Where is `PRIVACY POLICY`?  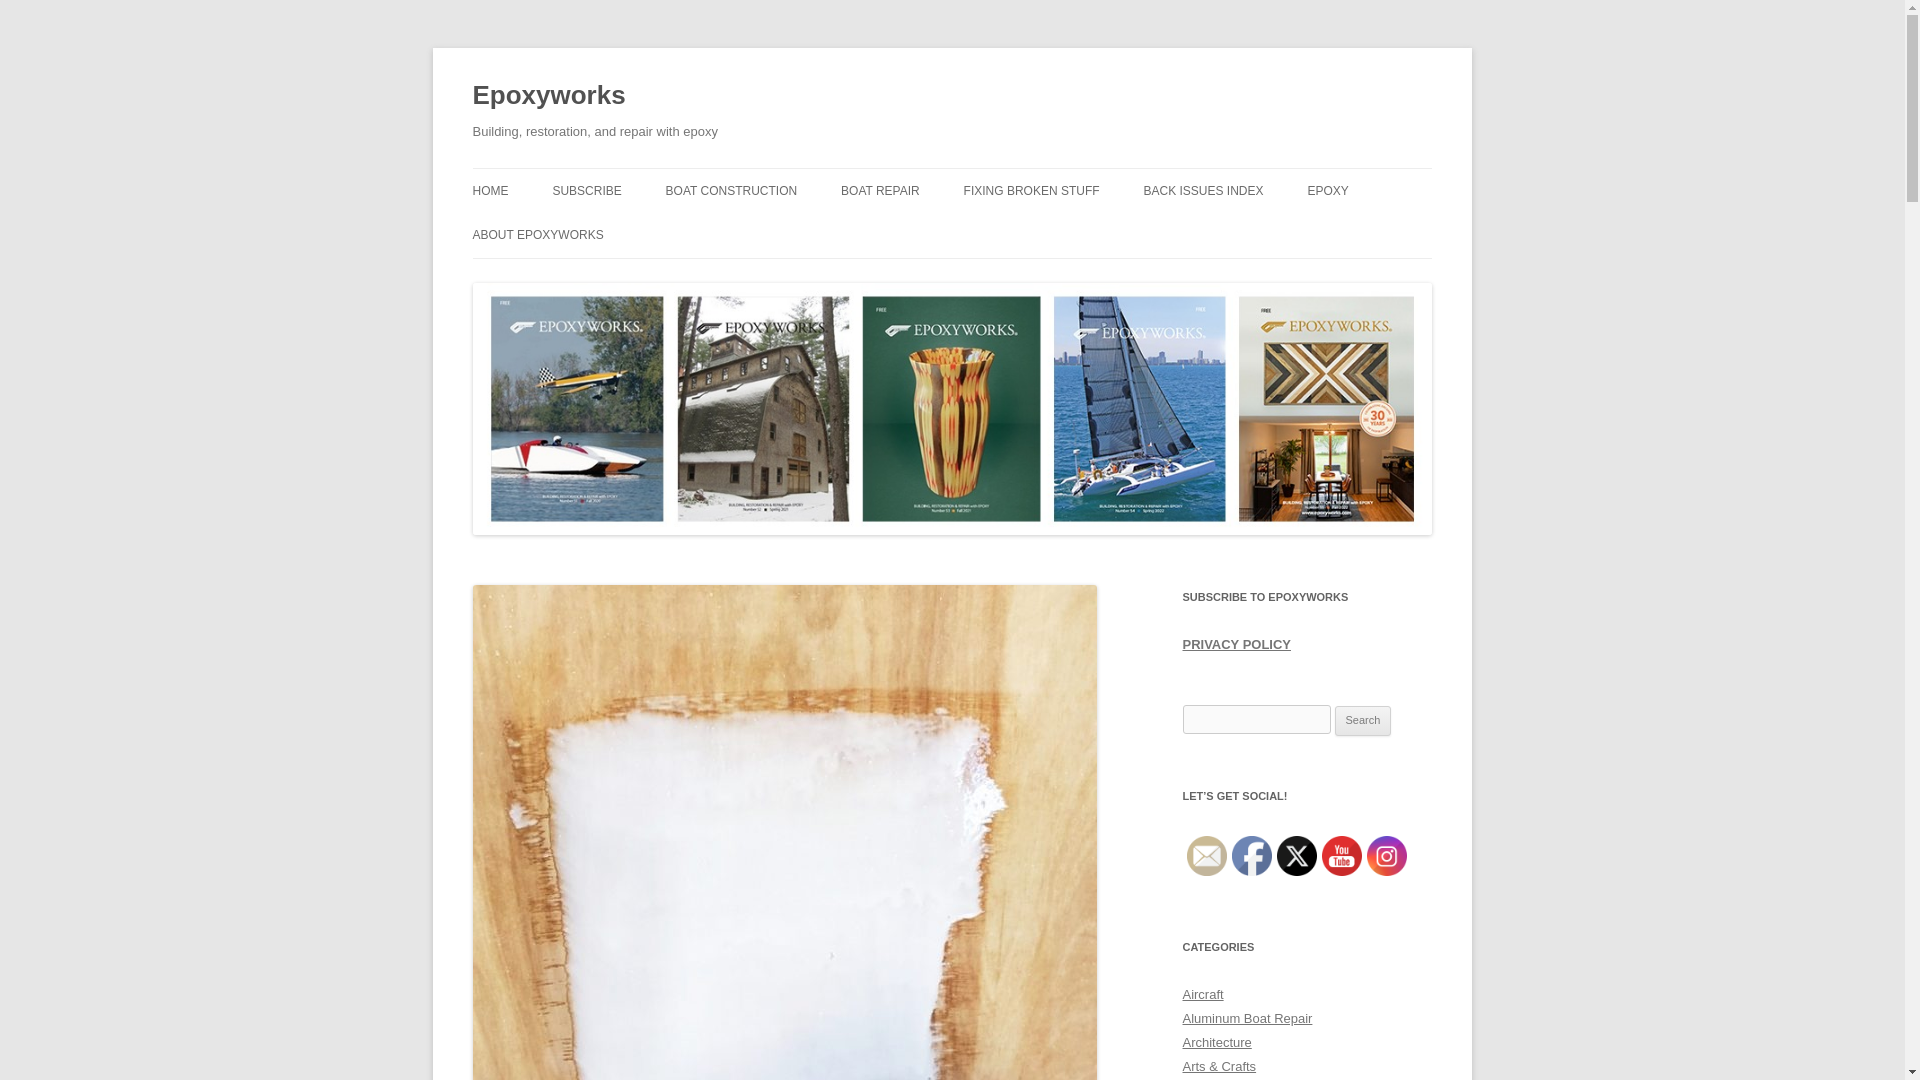 PRIVACY POLICY is located at coordinates (1236, 644).